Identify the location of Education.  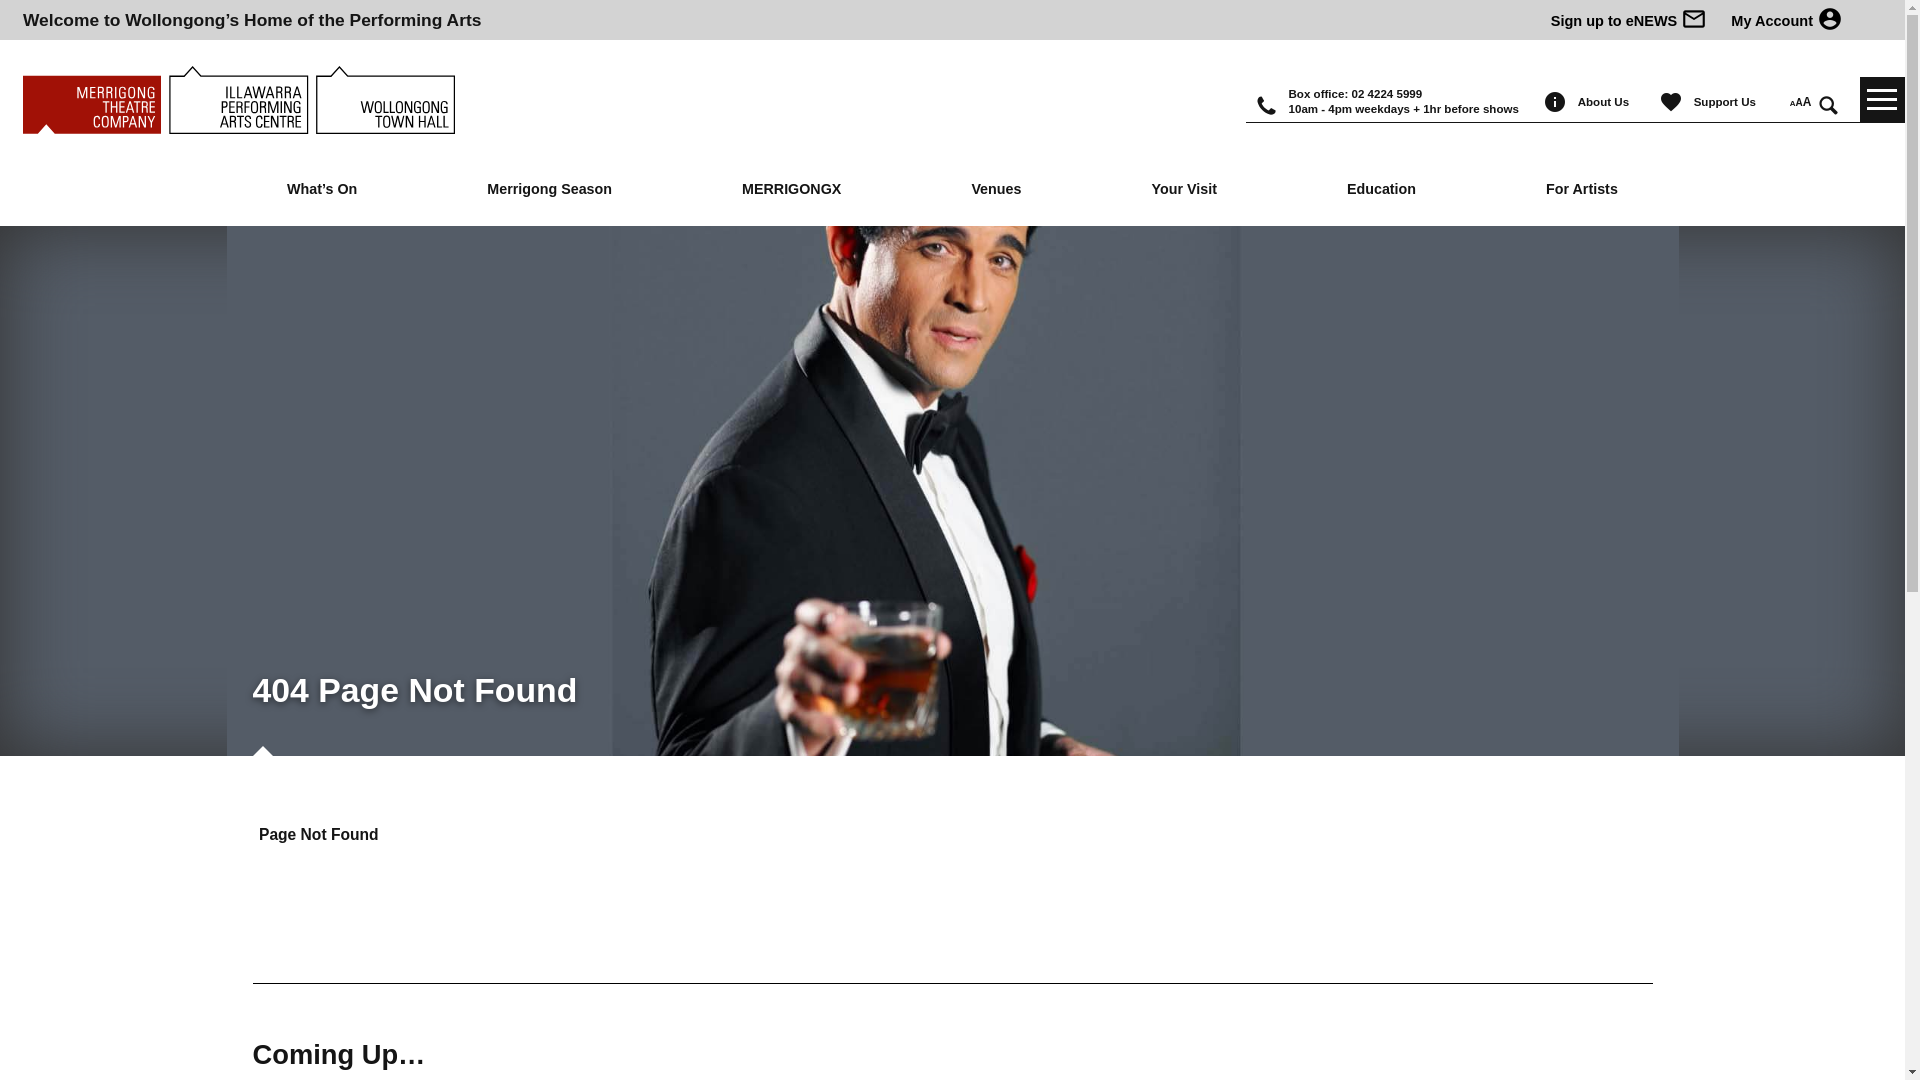
(1381, 190).